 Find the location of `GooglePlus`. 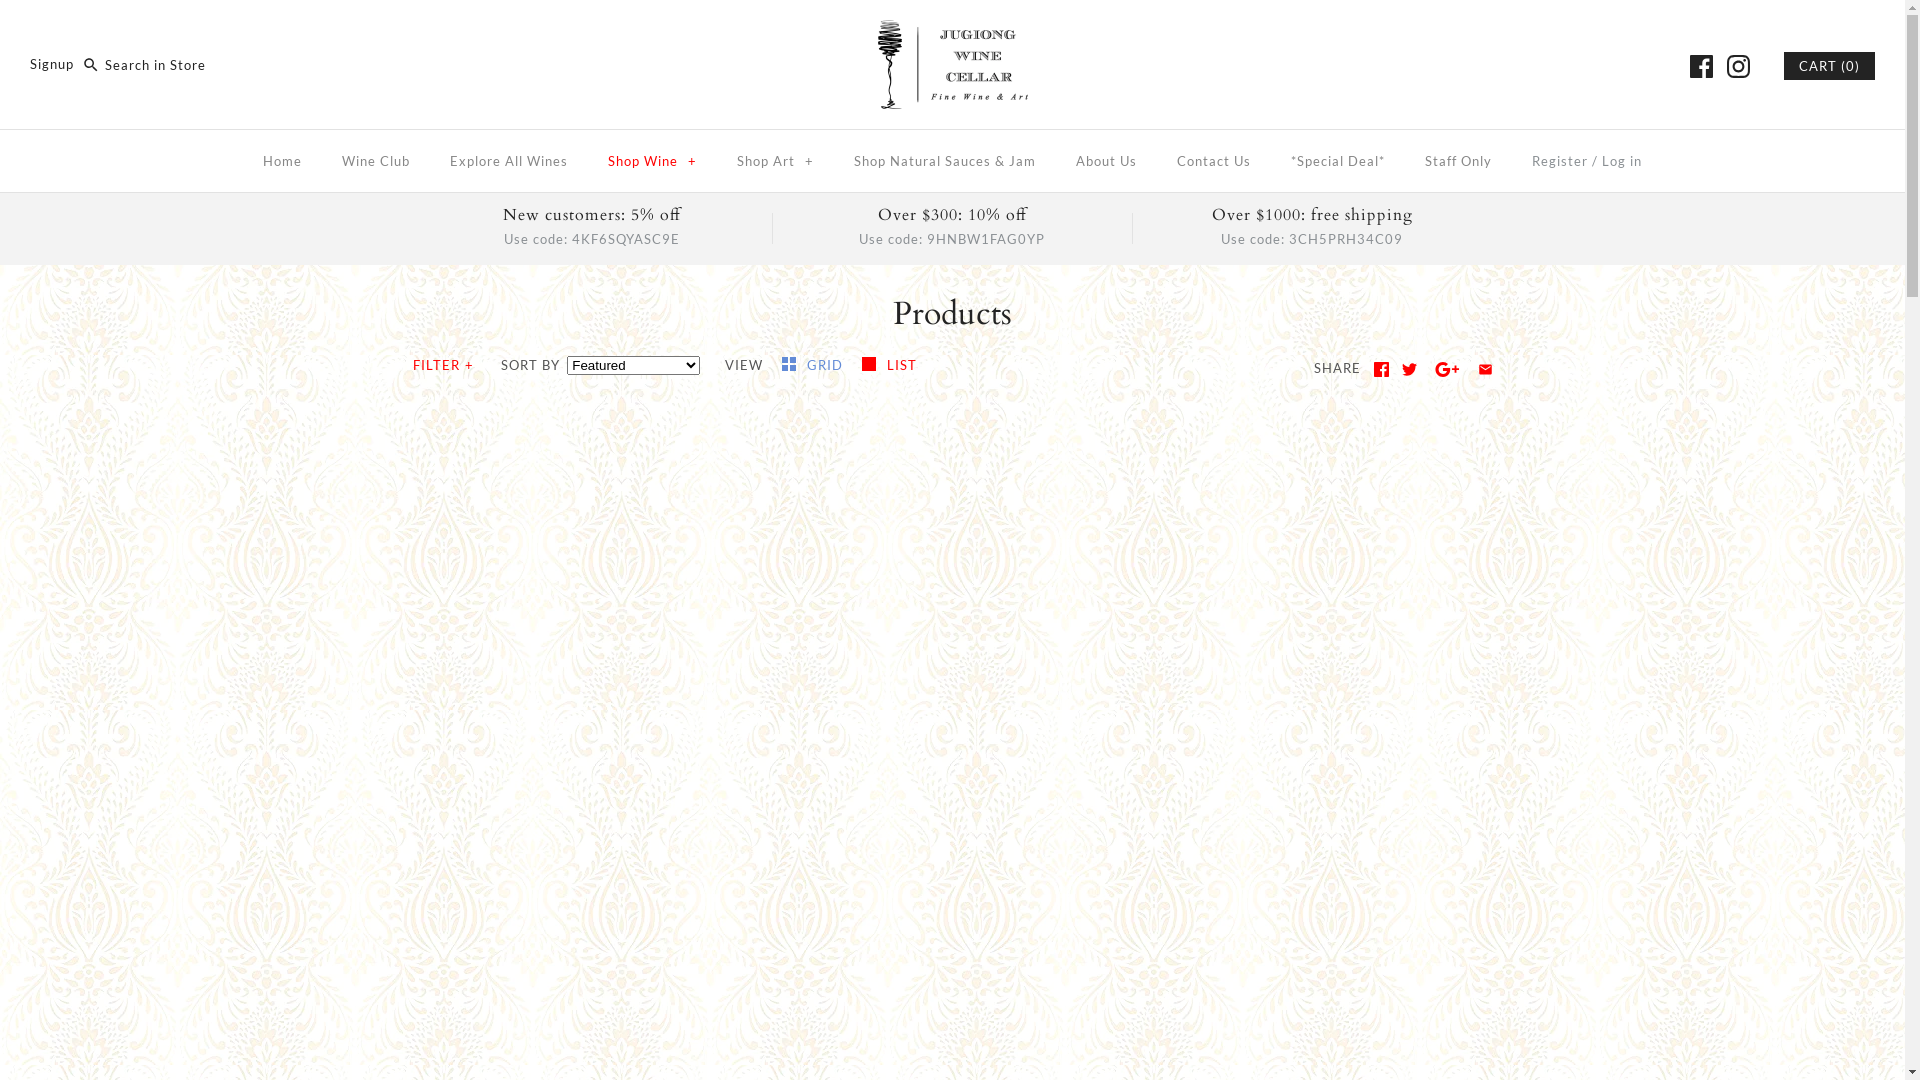

GooglePlus is located at coordinates (1448, 370).